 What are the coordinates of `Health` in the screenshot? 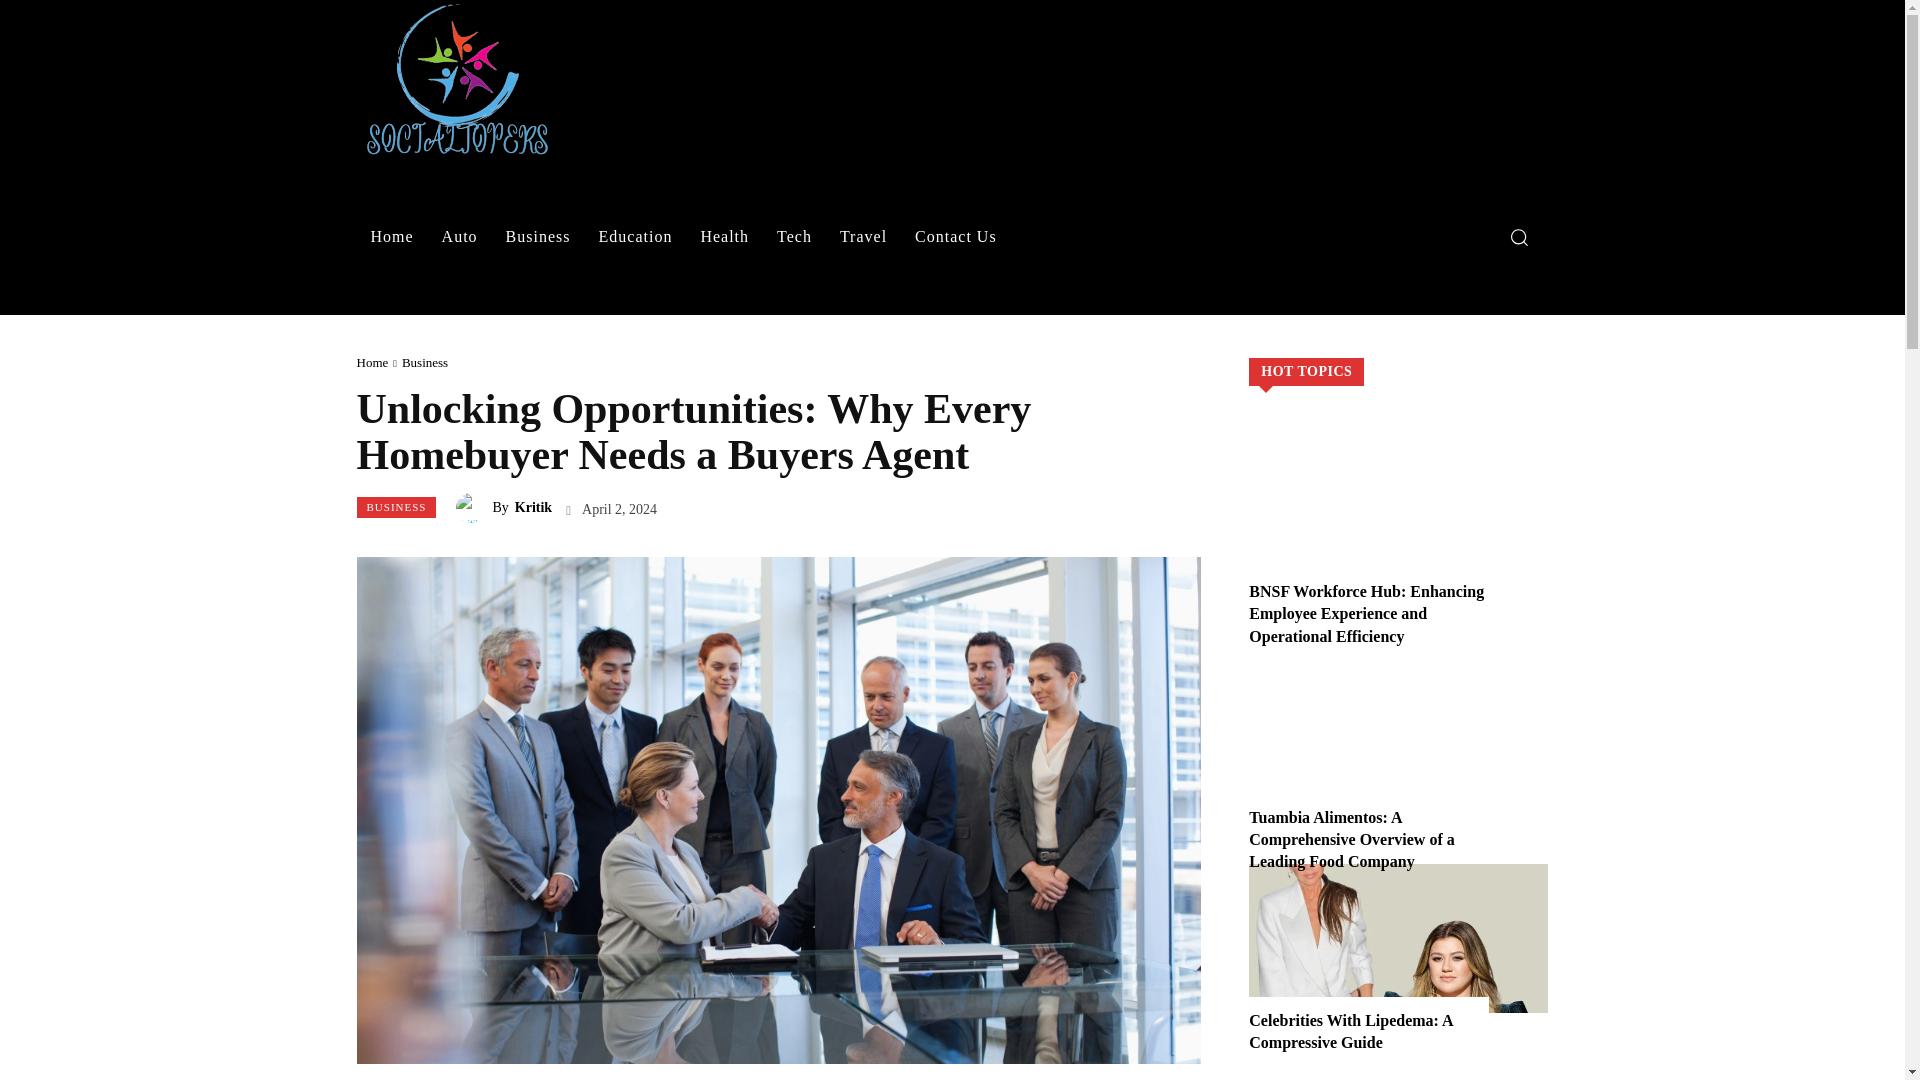 It's located at (724, 236).